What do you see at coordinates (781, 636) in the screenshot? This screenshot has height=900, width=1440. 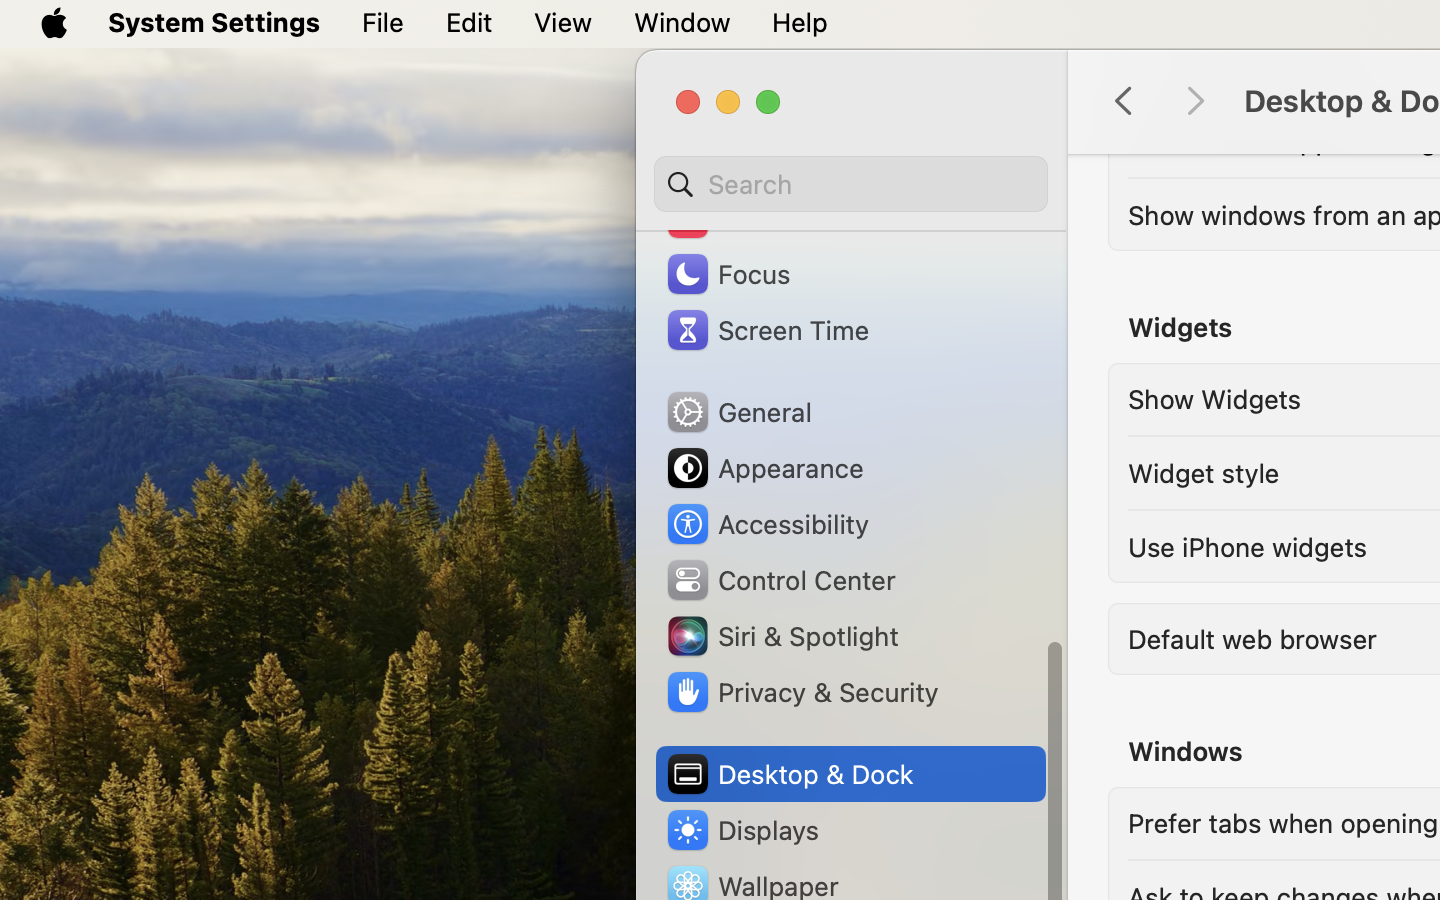 I see `Siri & Spotlight` at bounding box center [781, 636].